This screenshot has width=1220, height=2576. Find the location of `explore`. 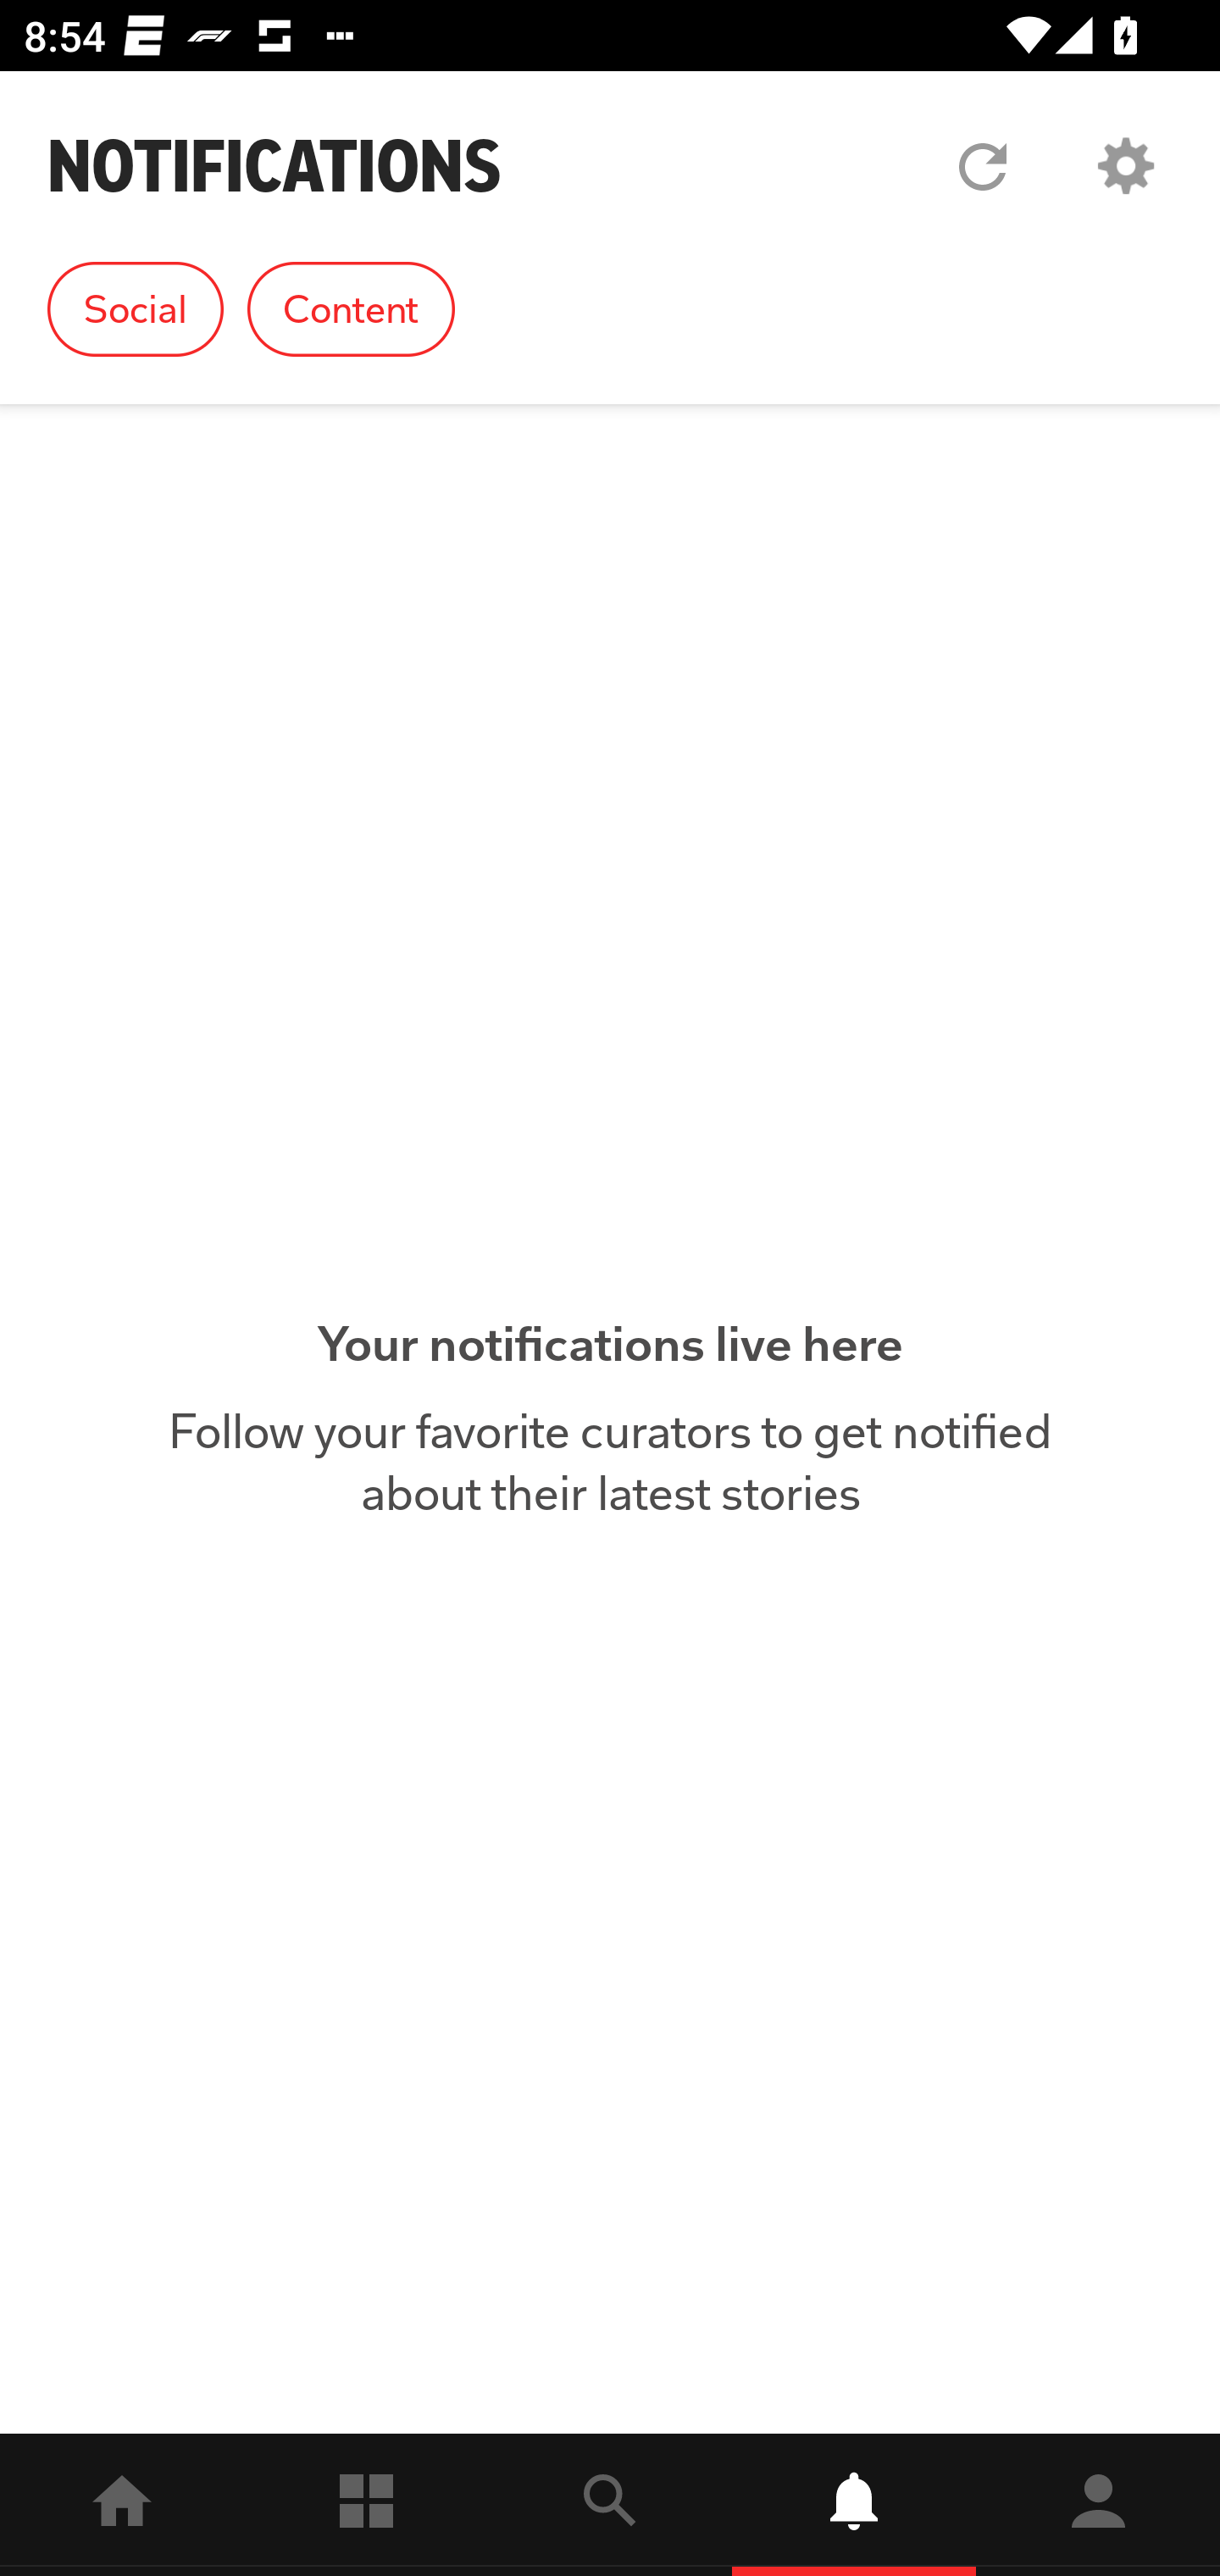

explore is located at coordinates (610, 2505).